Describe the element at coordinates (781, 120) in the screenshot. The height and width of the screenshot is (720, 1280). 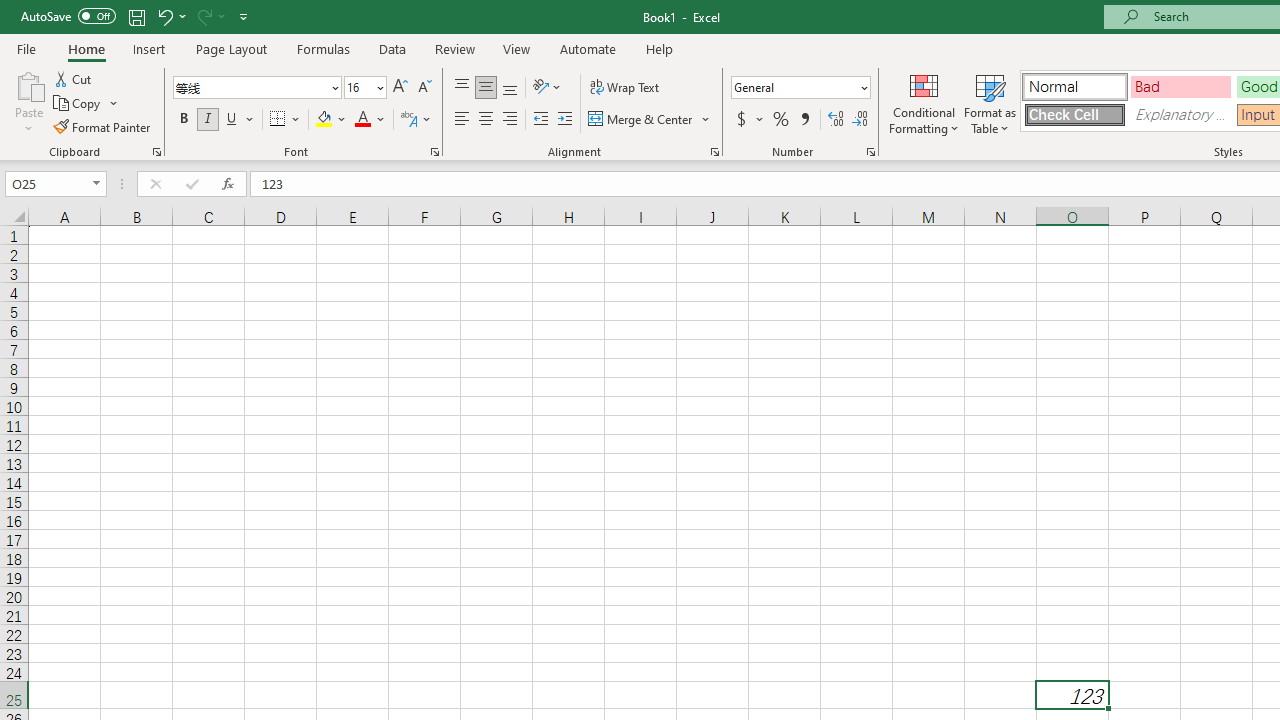
I see `Percent Style` at that location.